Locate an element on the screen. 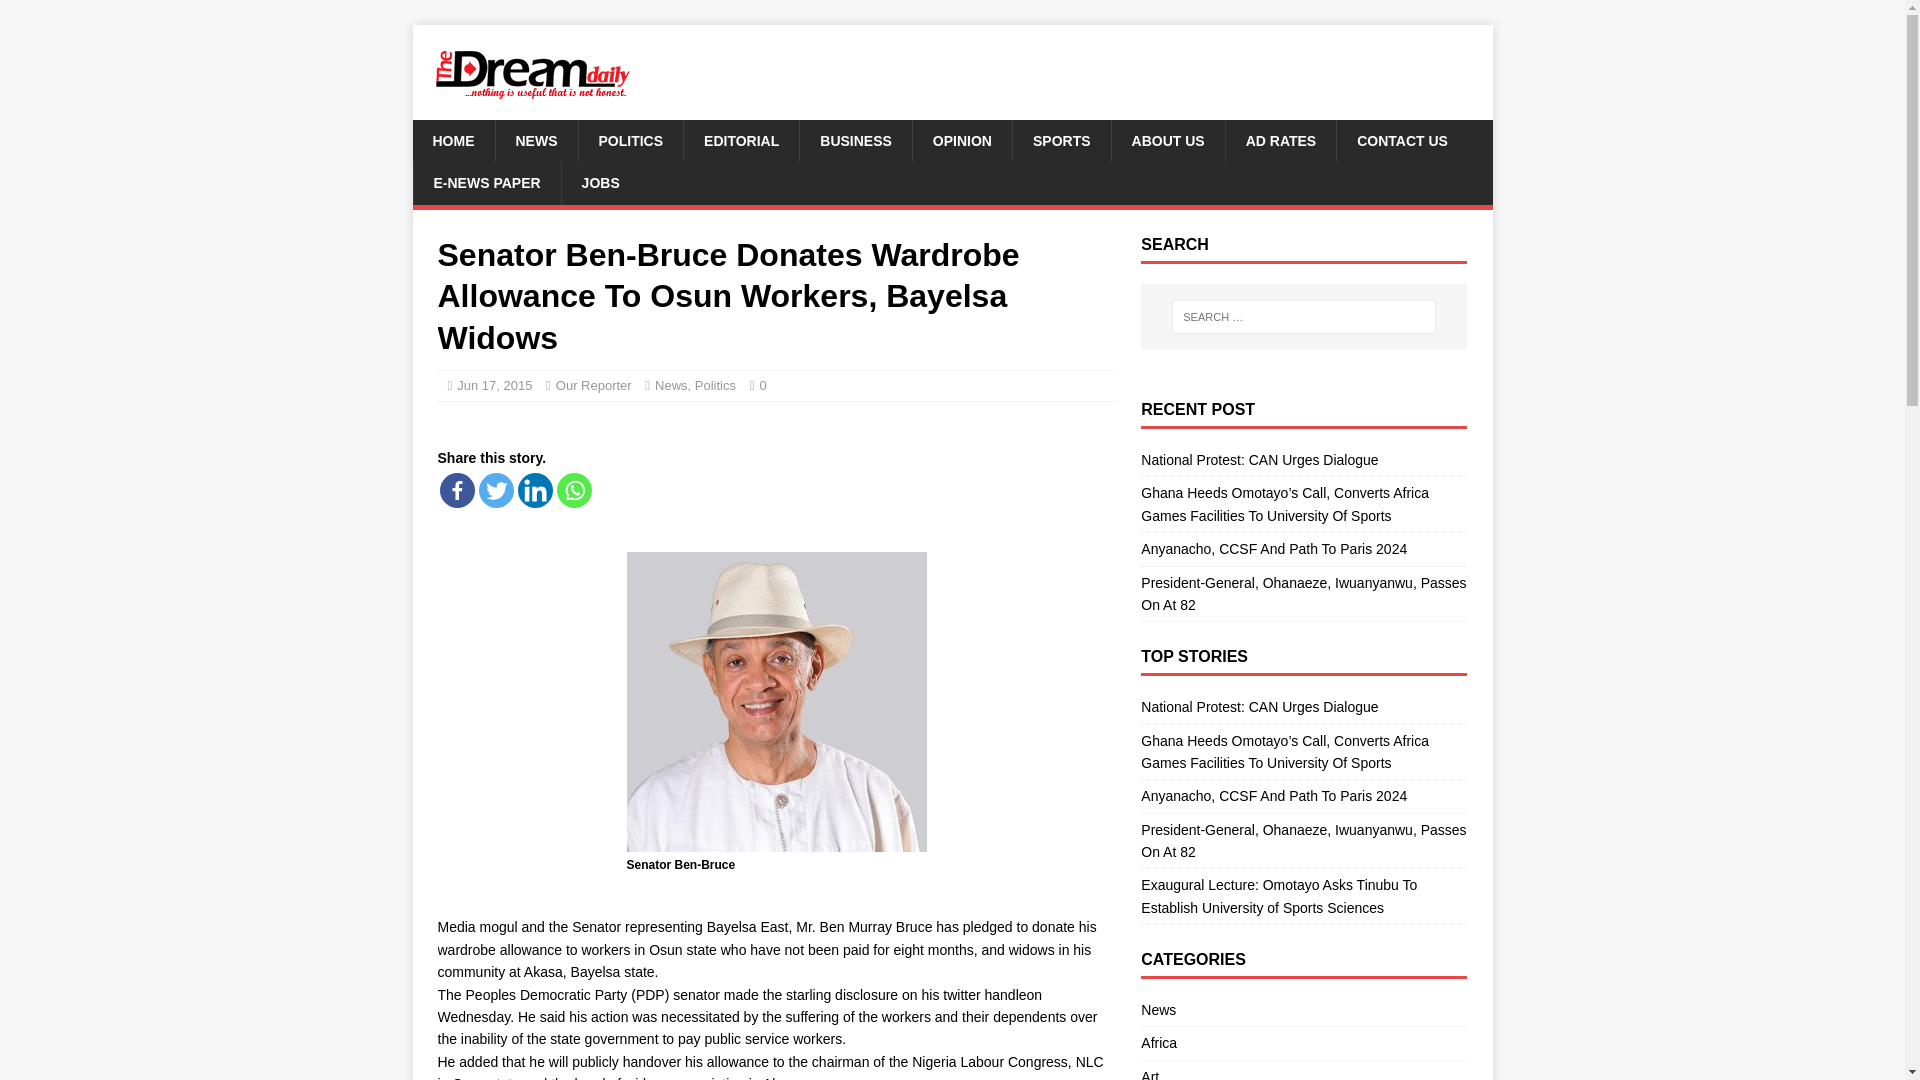 The width and height of the screenshot is (1920, 1080). HOME is located at coordinates (452, 140).